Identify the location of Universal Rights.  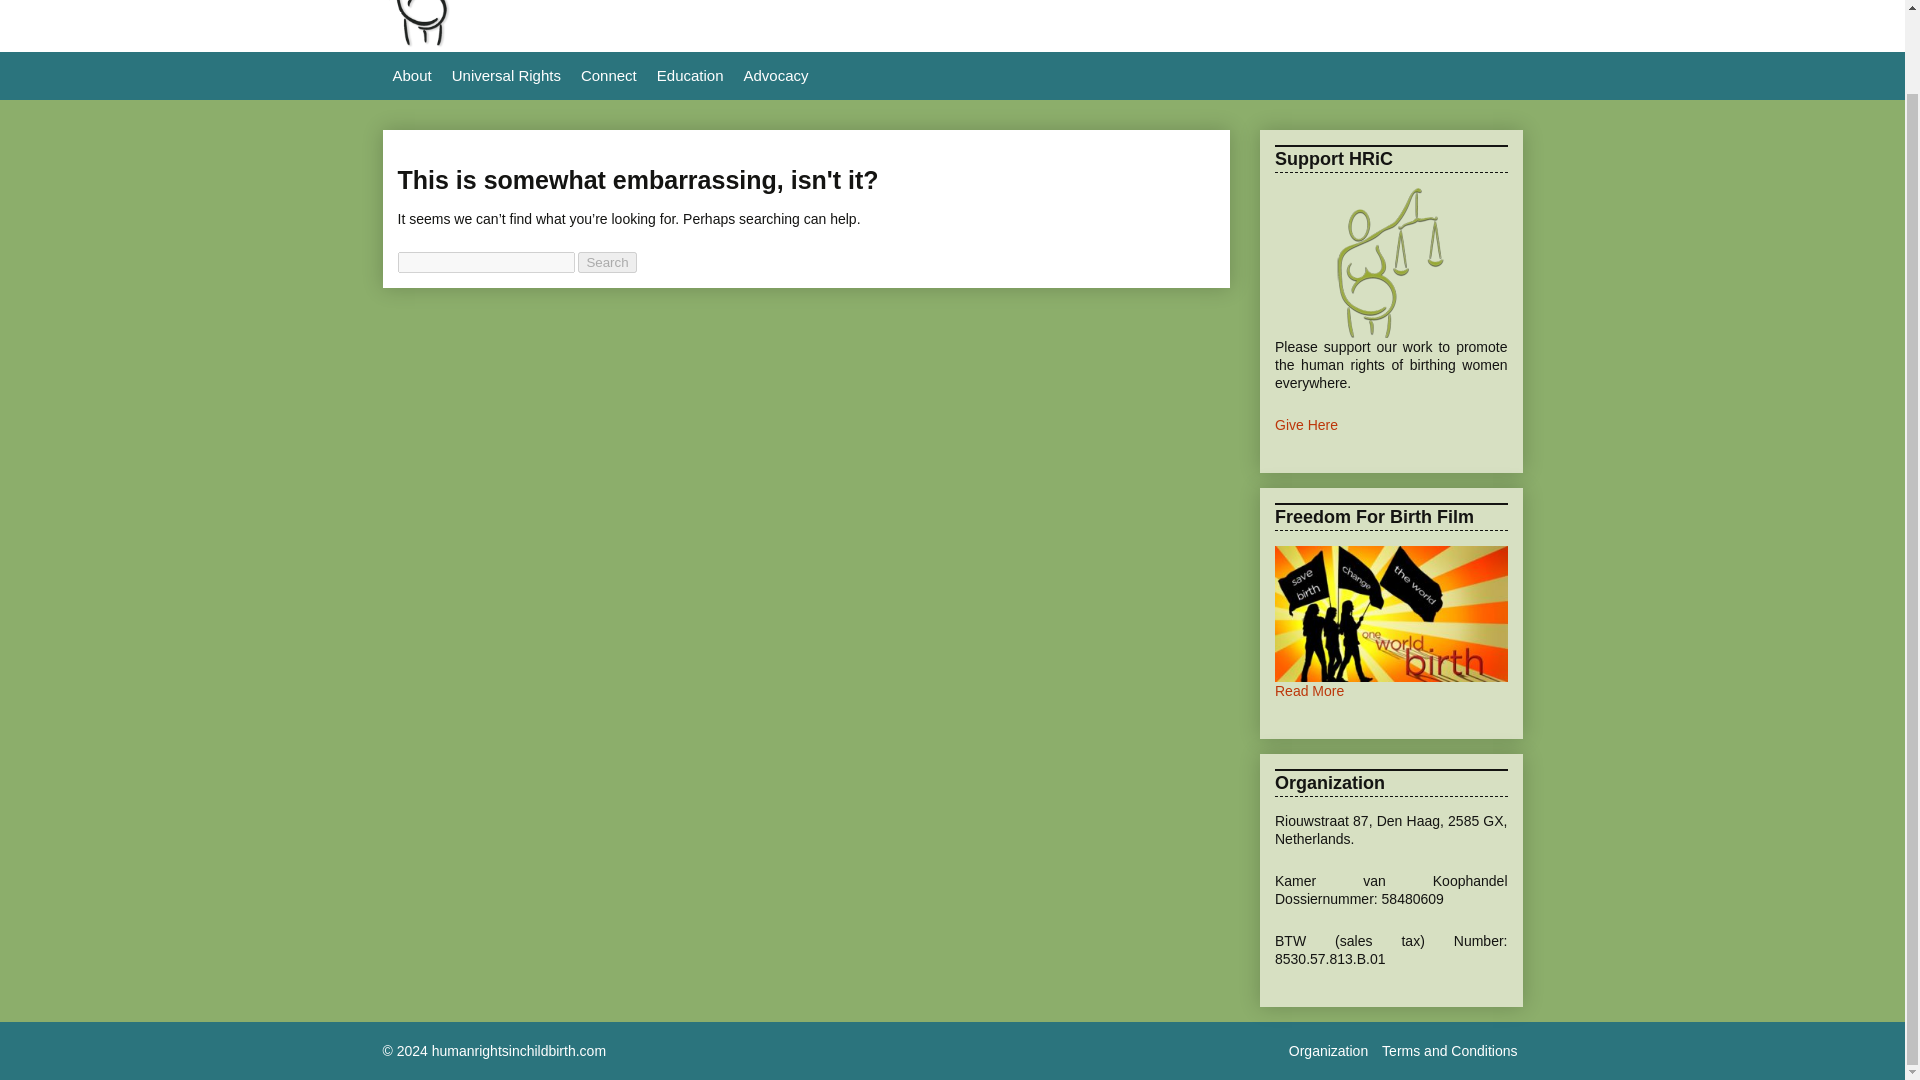
(506, 76).